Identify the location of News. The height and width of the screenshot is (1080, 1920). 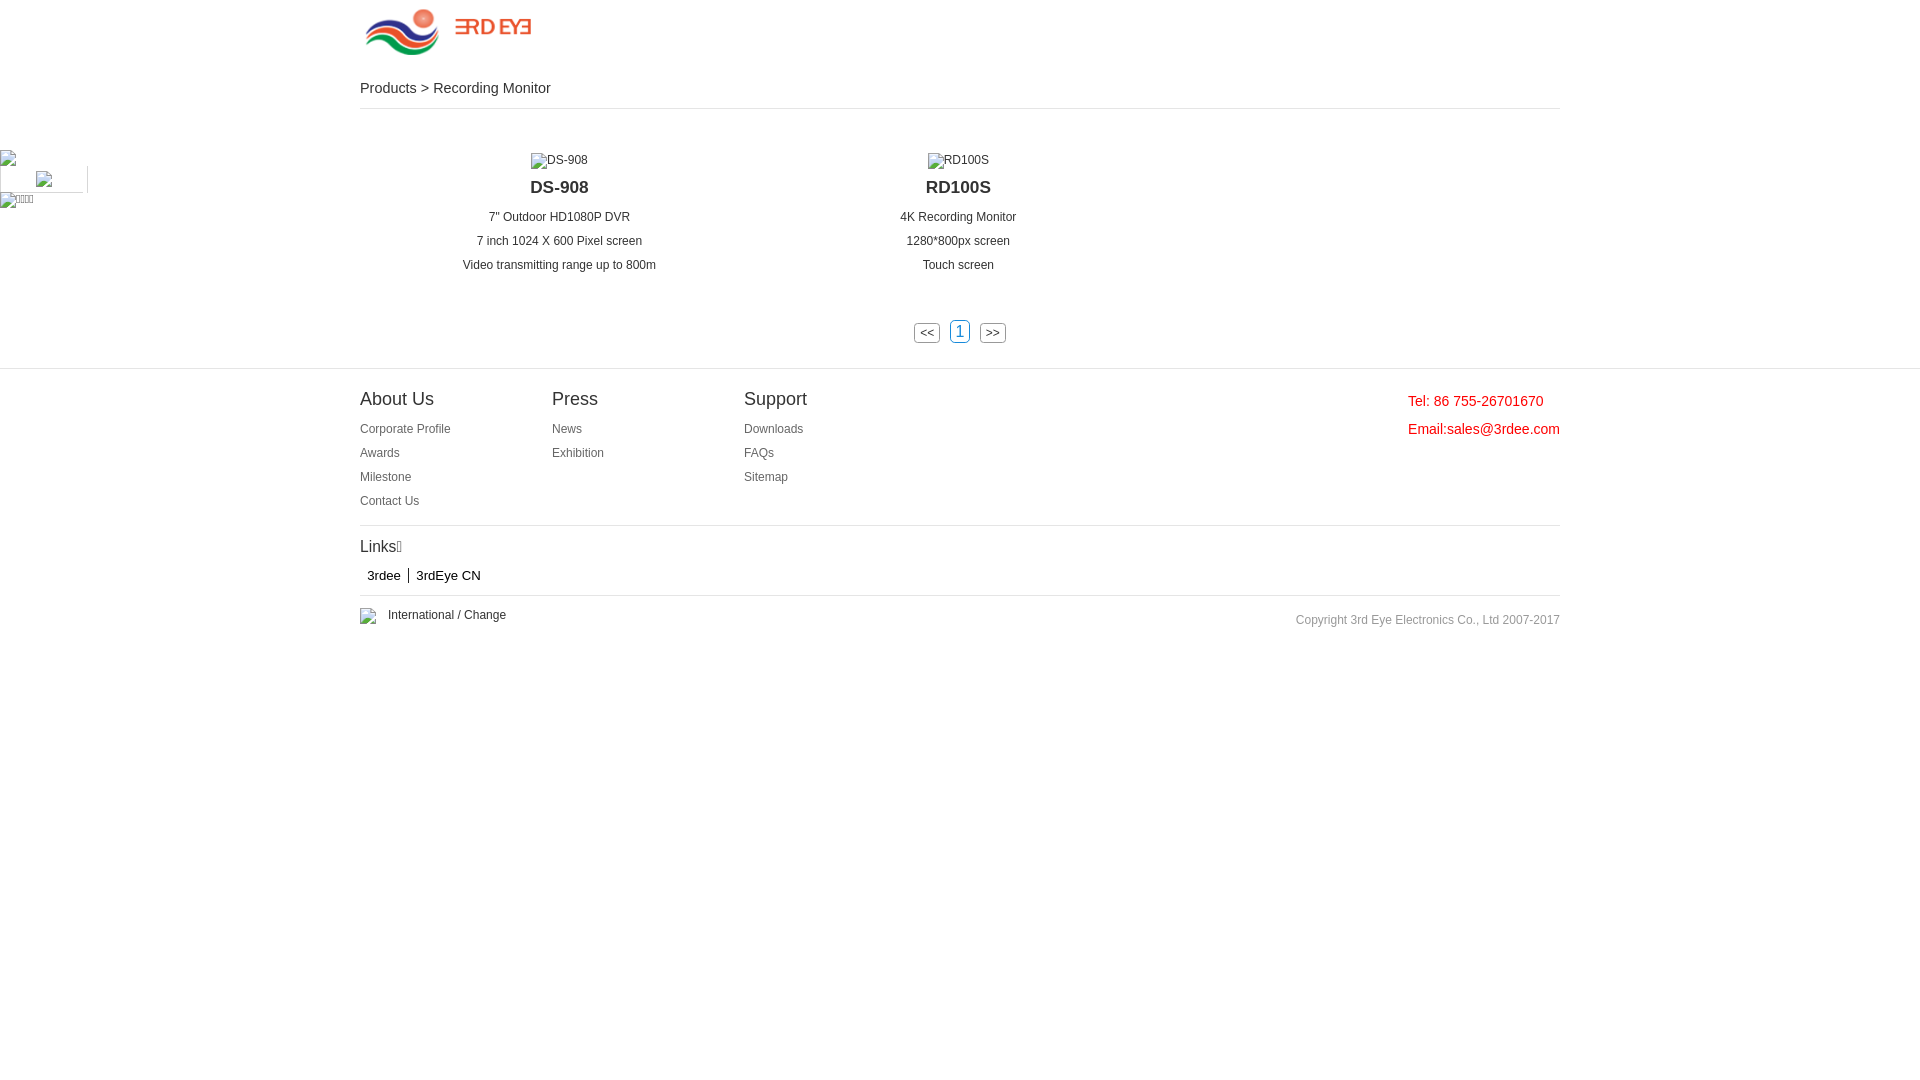
(567, 429).